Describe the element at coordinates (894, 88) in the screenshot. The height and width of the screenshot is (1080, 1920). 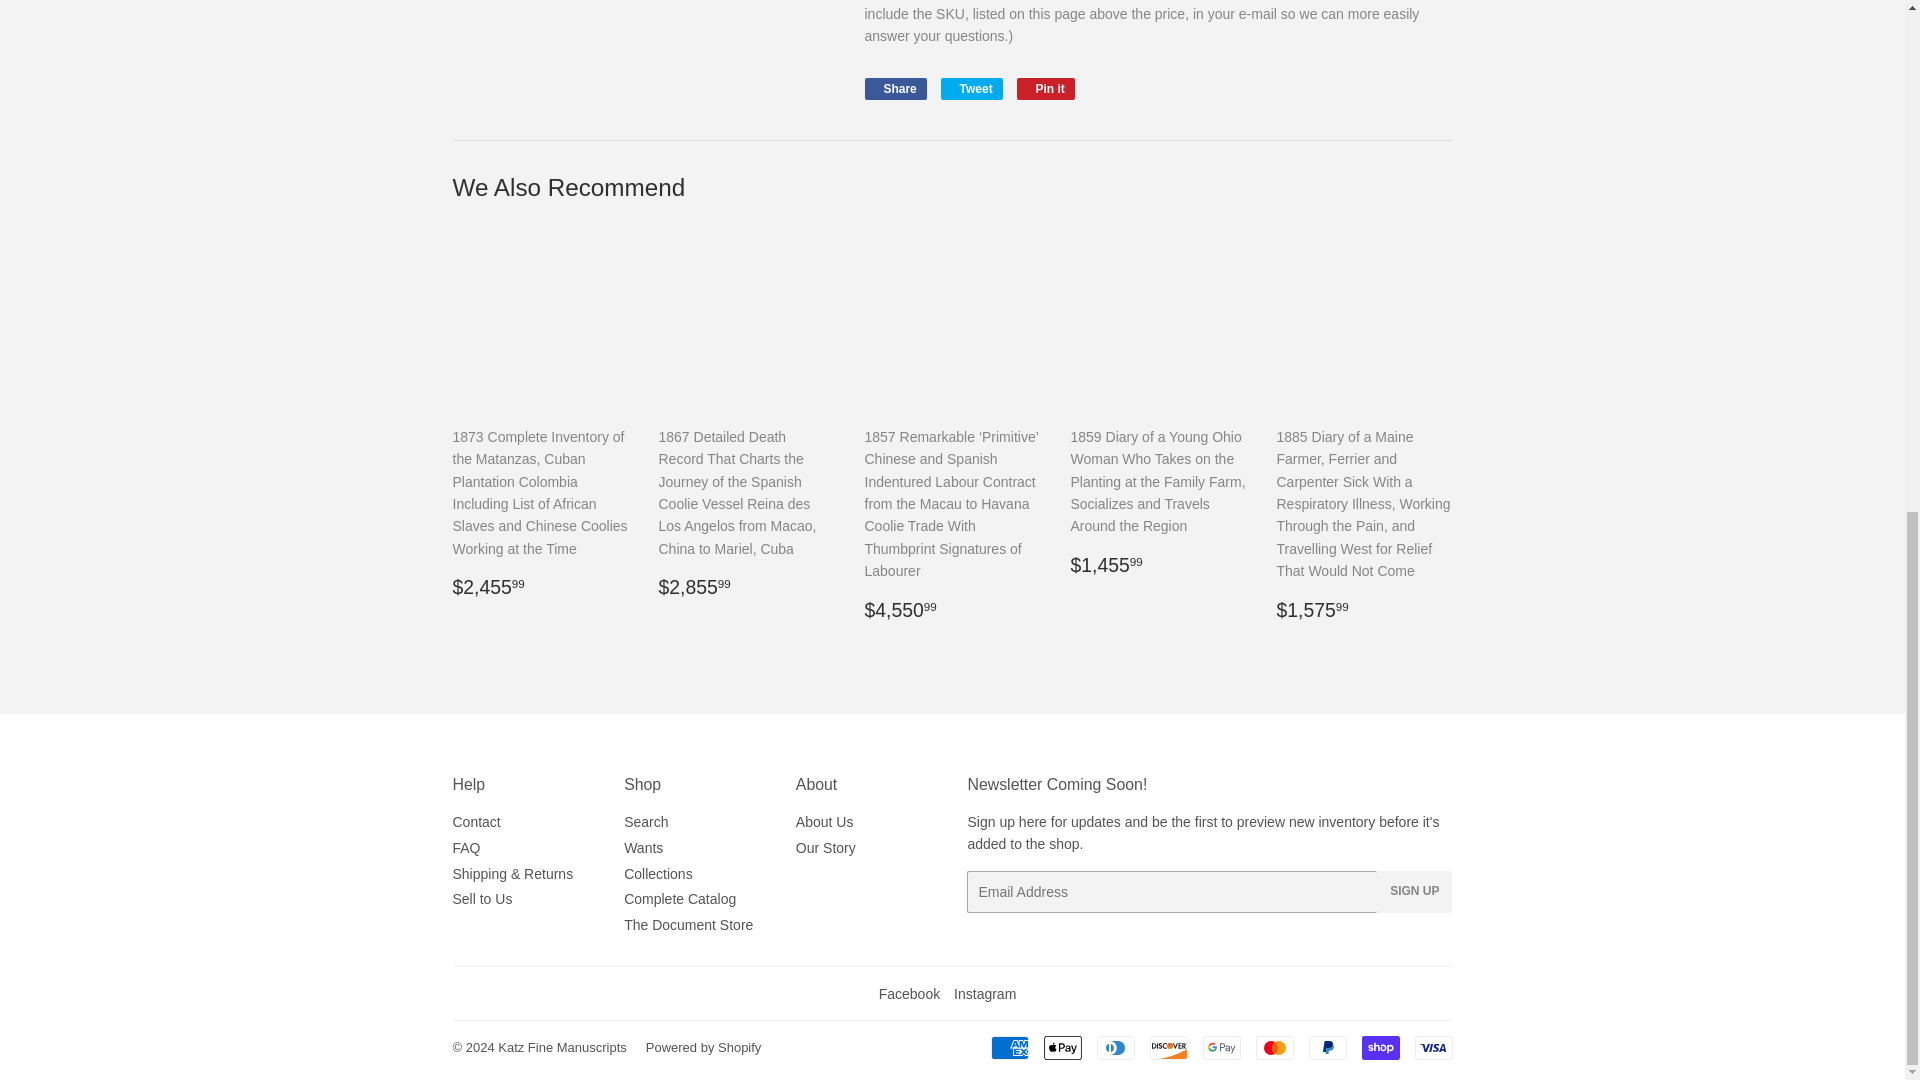
I see `Mastercard` at that location.